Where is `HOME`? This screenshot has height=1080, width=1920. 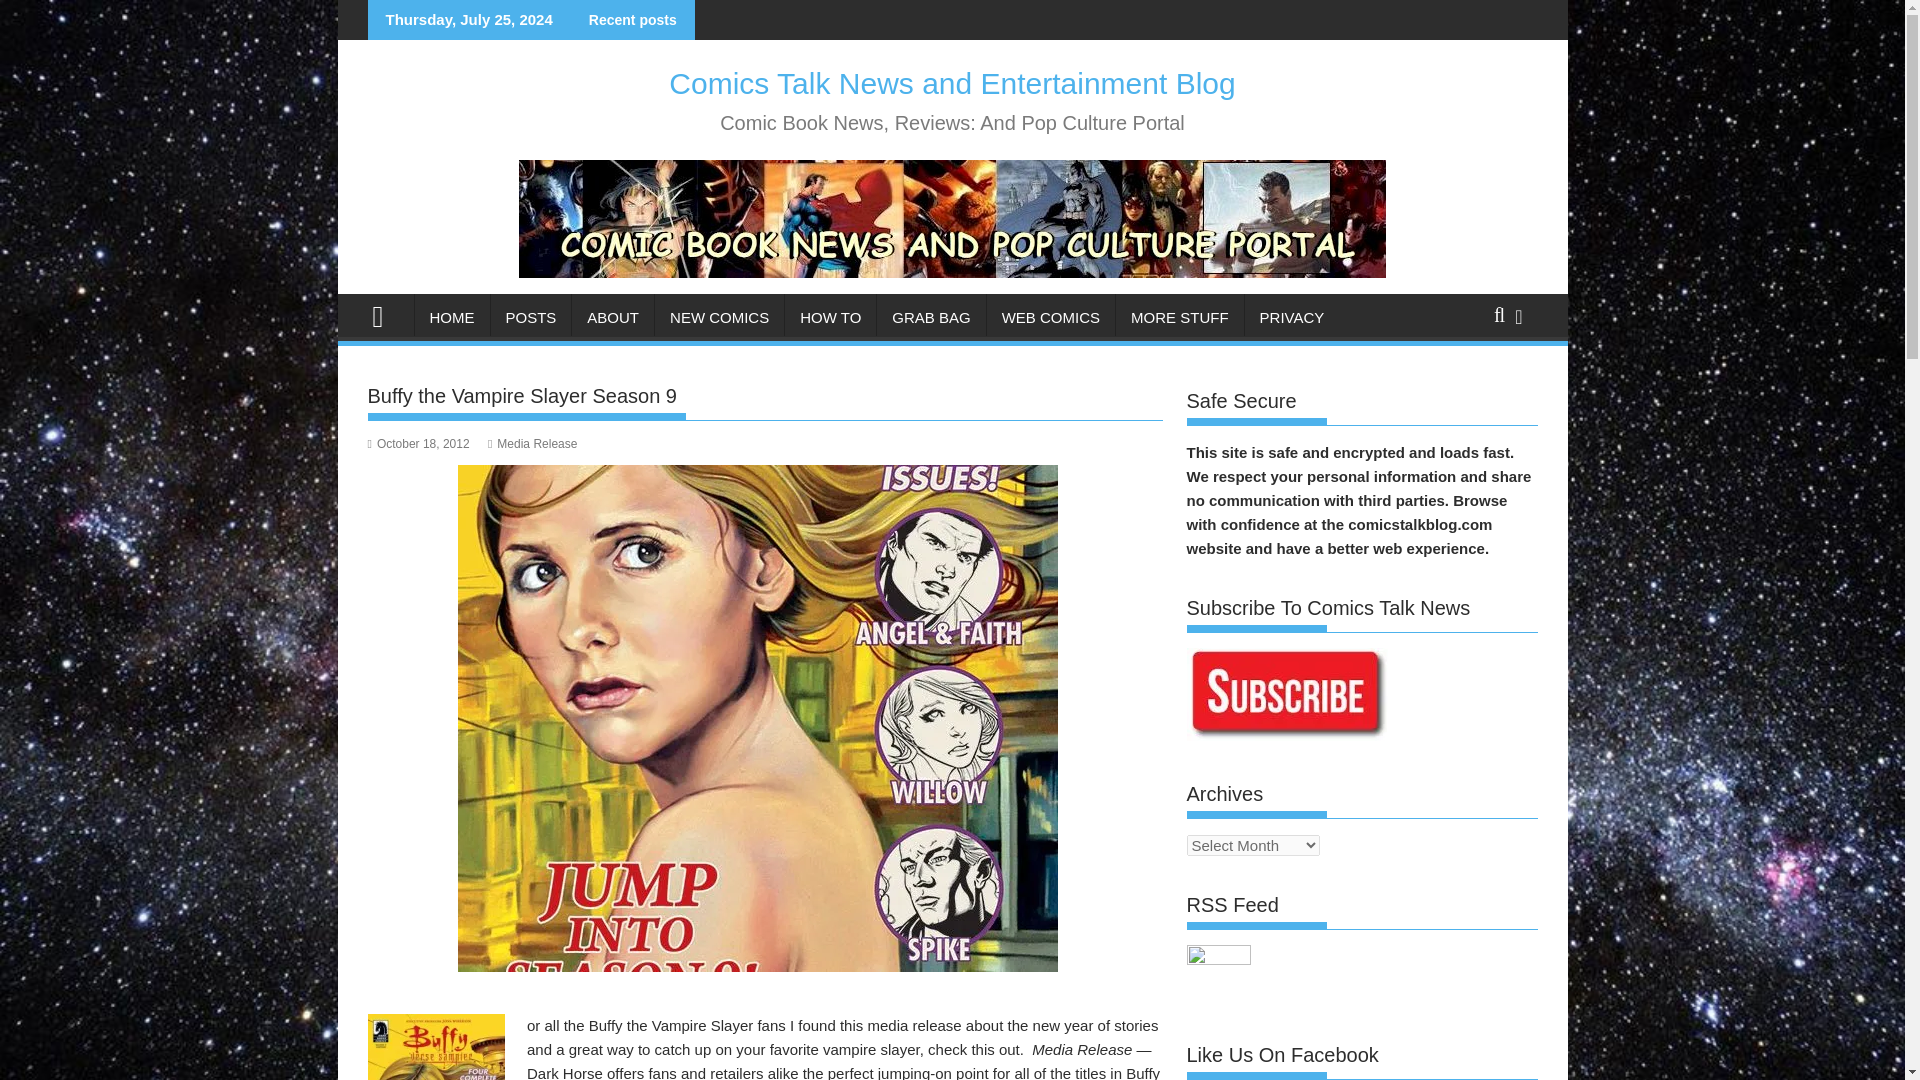 HOME is located at coordinates (452, 318).